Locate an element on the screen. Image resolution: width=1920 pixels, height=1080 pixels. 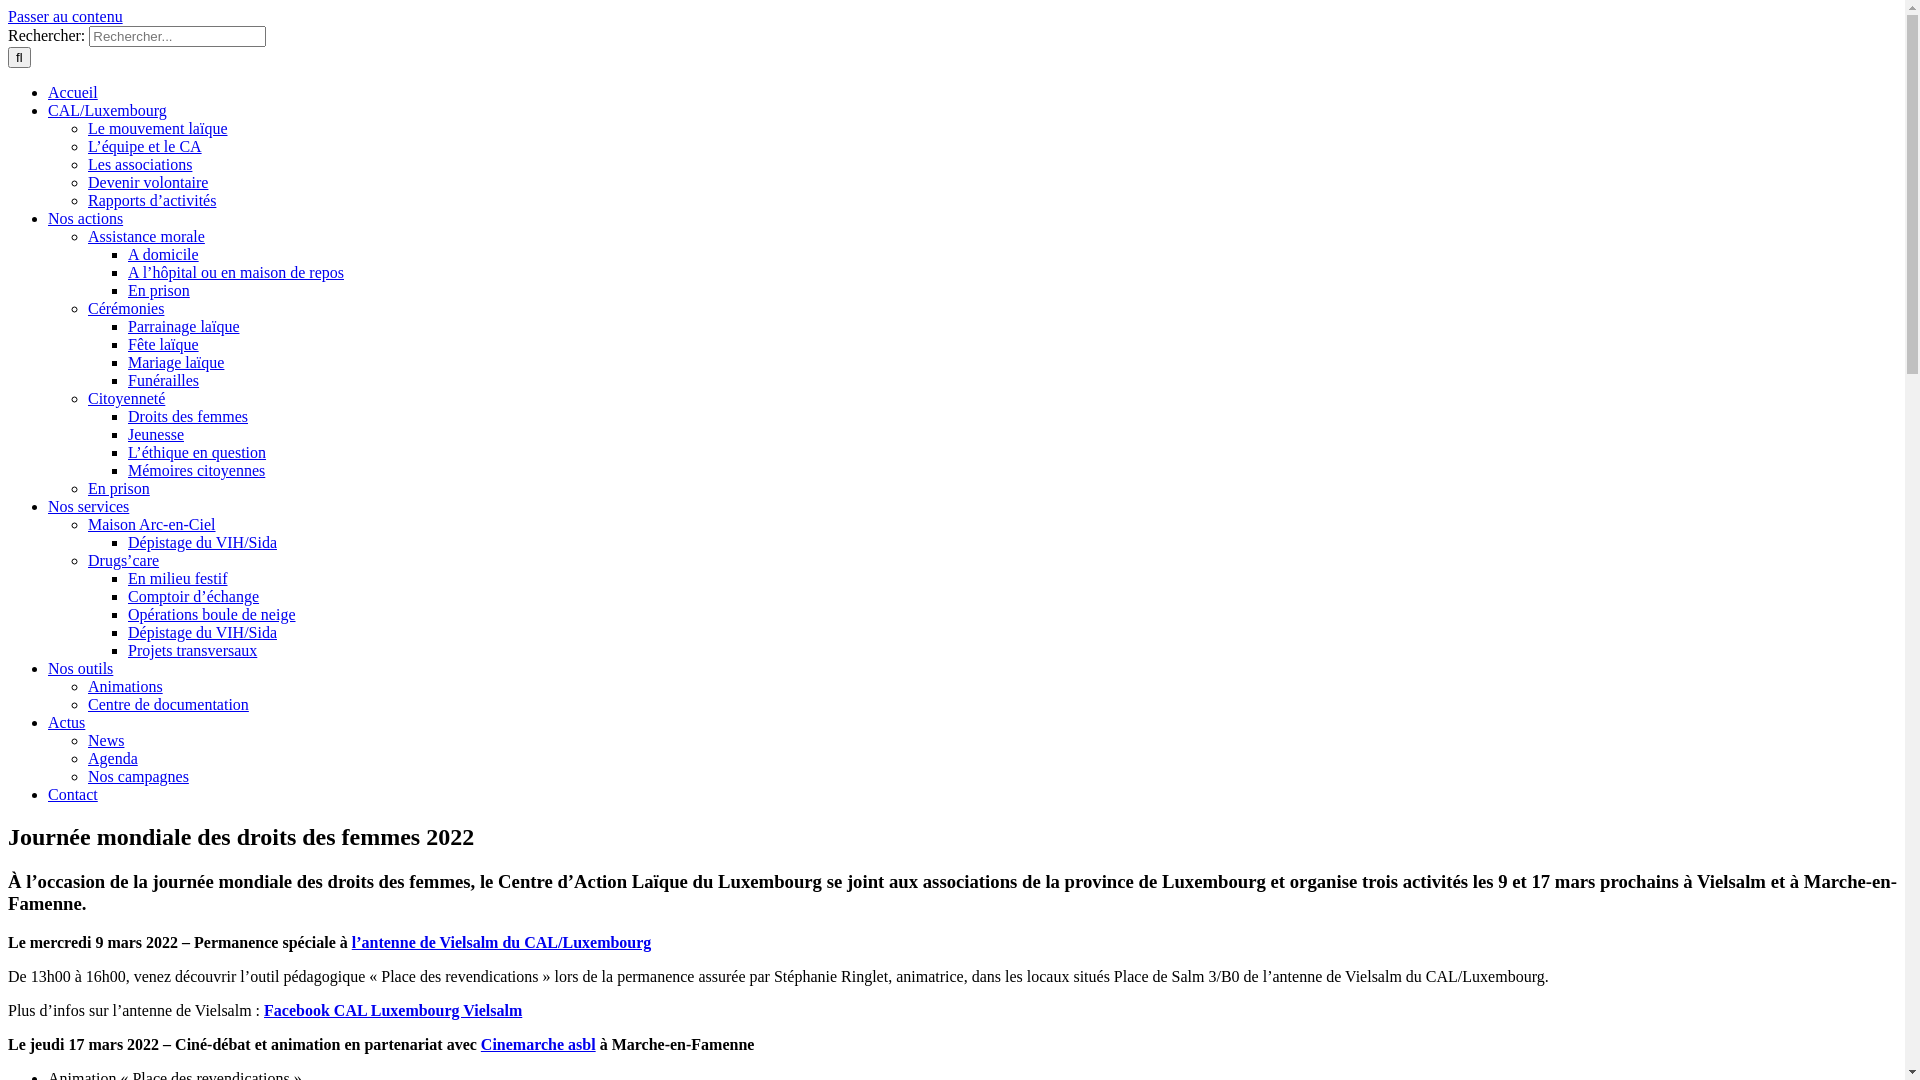
News is located at coordinates (106, 740).